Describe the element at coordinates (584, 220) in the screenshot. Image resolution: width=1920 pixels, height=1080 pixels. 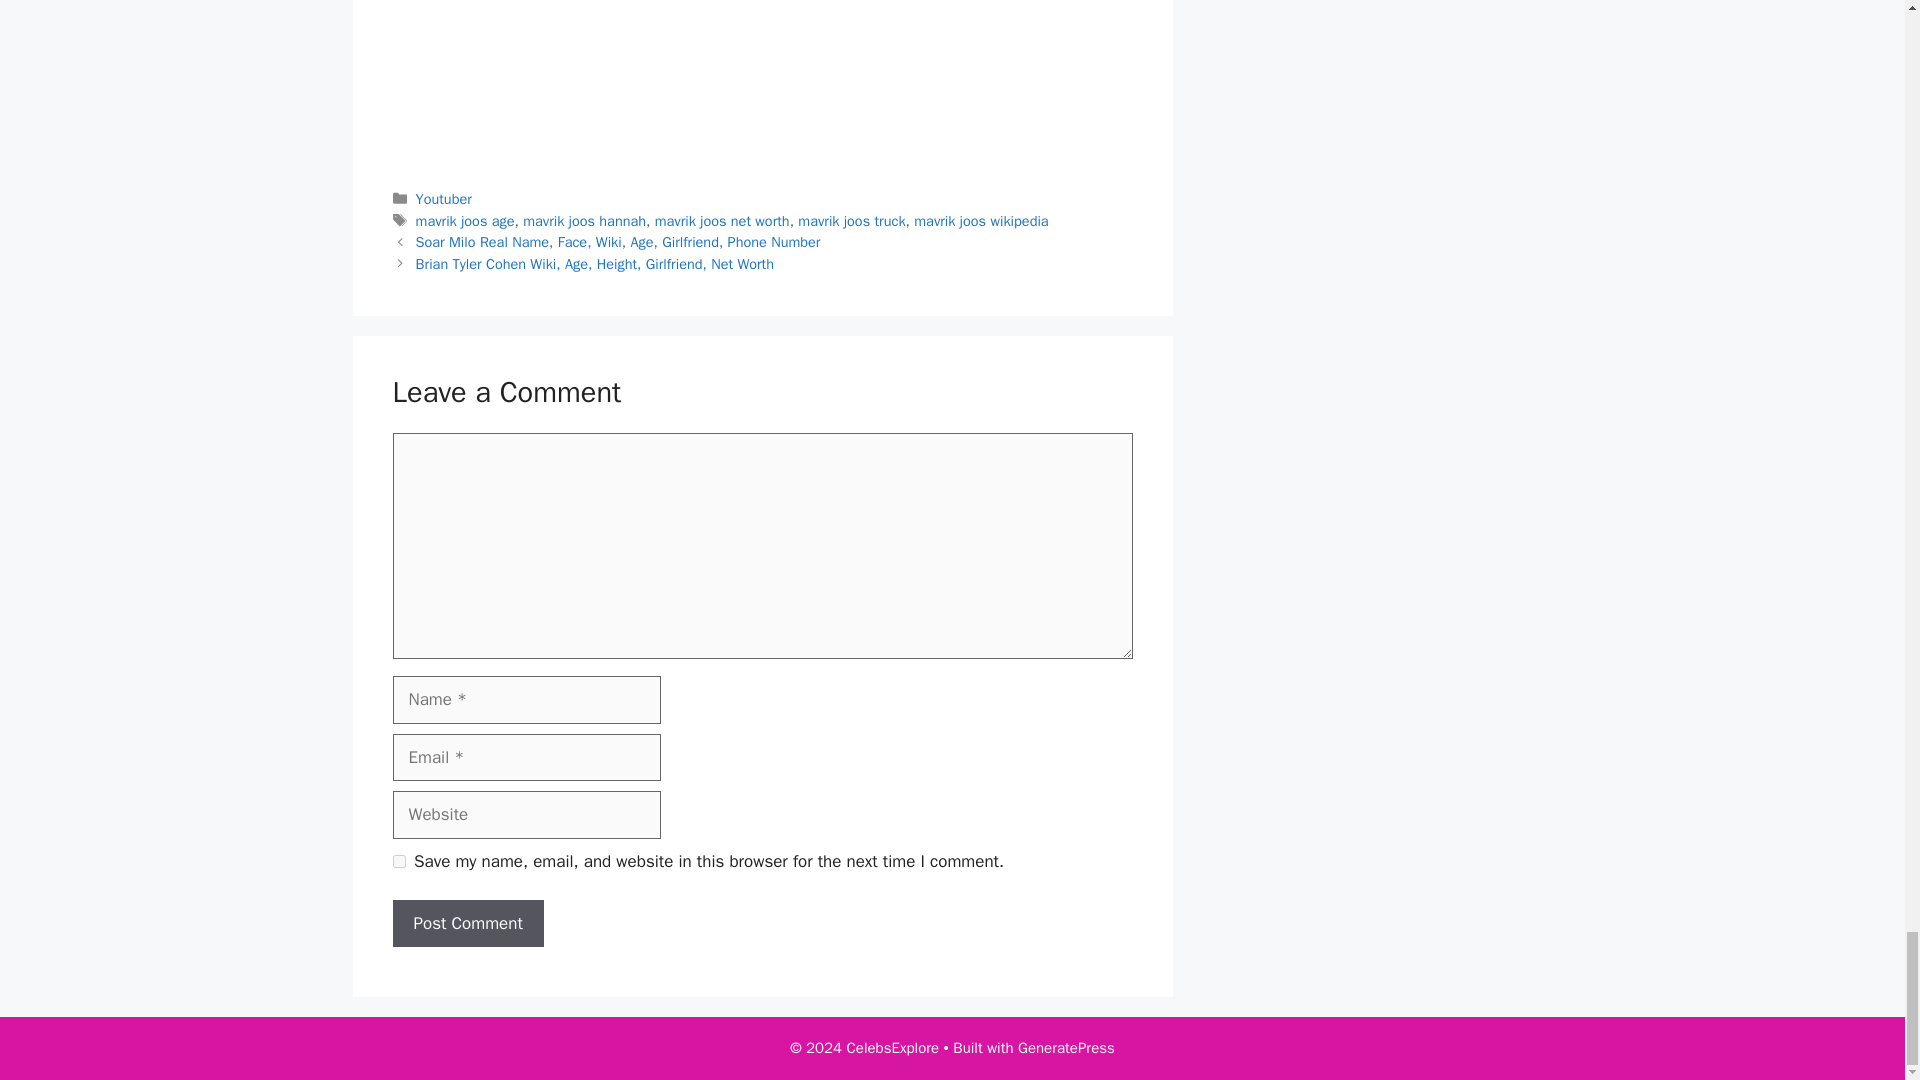
I see `mavrik joos hannah` at that location.